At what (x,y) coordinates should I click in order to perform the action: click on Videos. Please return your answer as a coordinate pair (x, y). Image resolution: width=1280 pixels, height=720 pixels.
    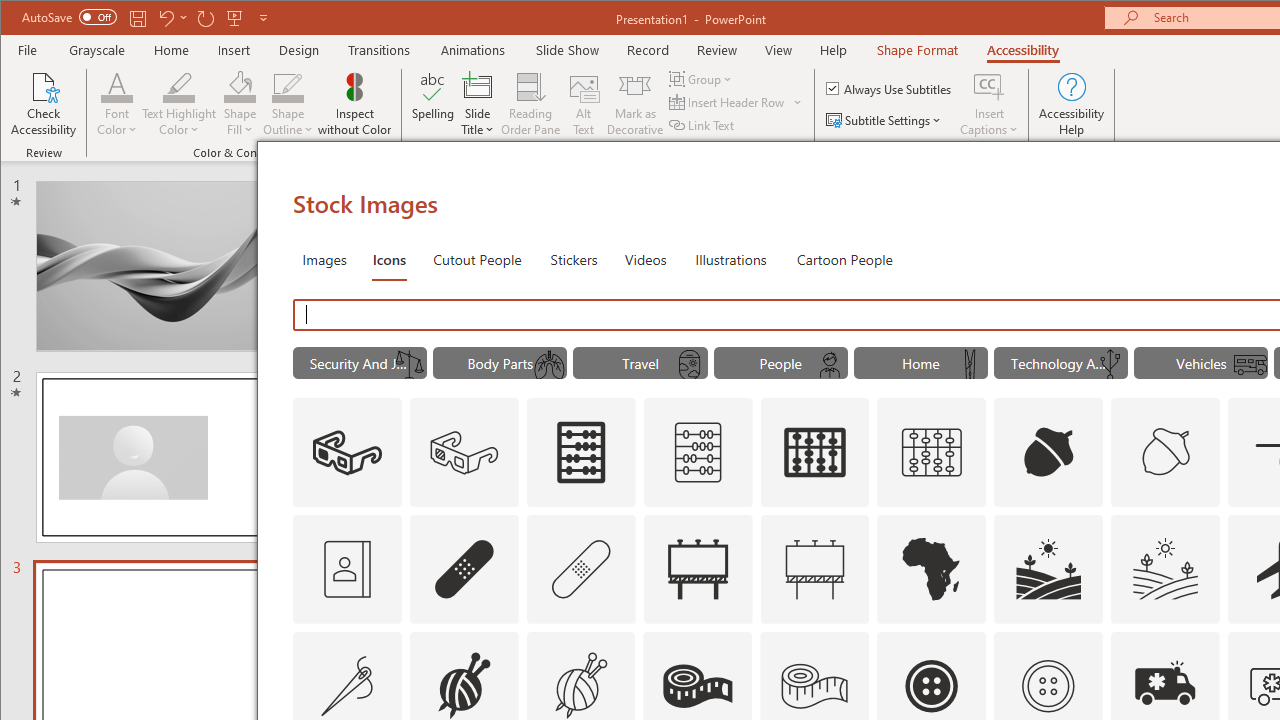
    Looking at the image, I should click on (645, 258).